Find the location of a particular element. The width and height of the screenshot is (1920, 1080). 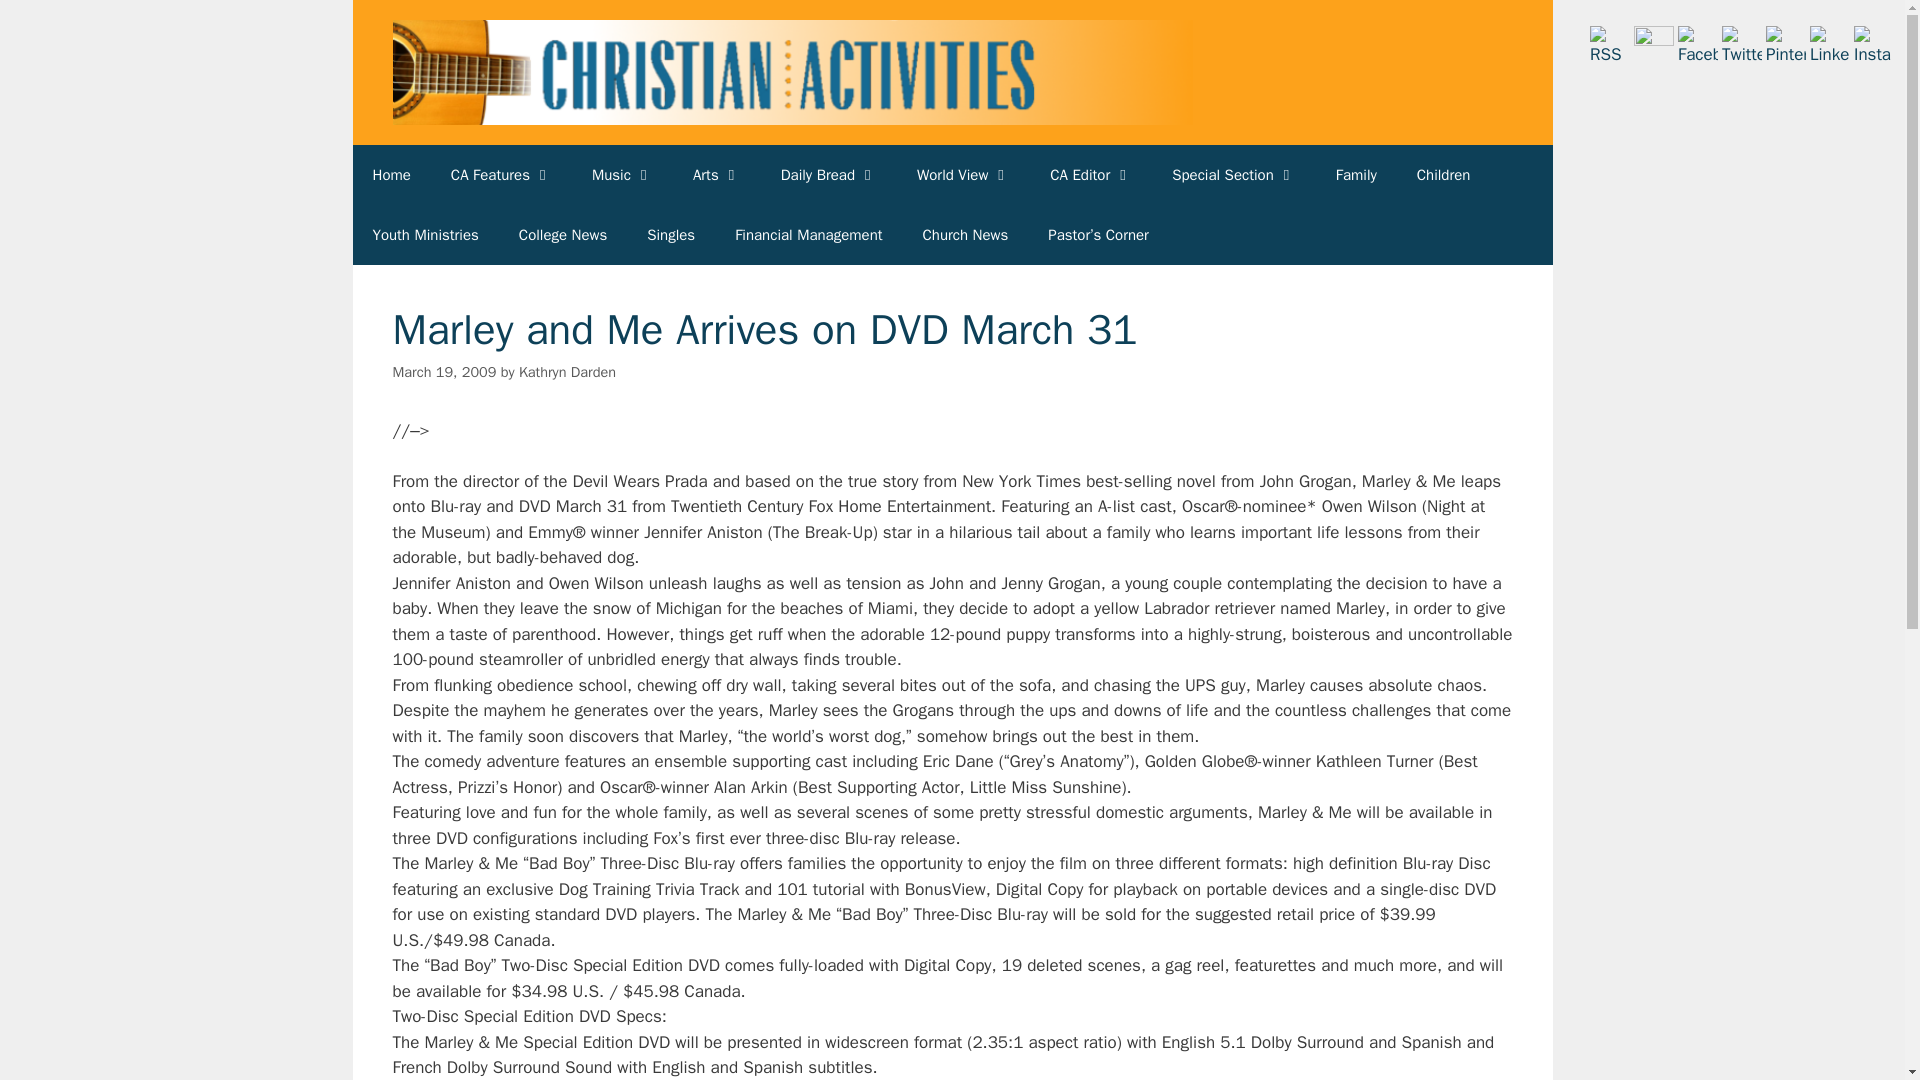

Special Section is located at coordinates (1234, 174).